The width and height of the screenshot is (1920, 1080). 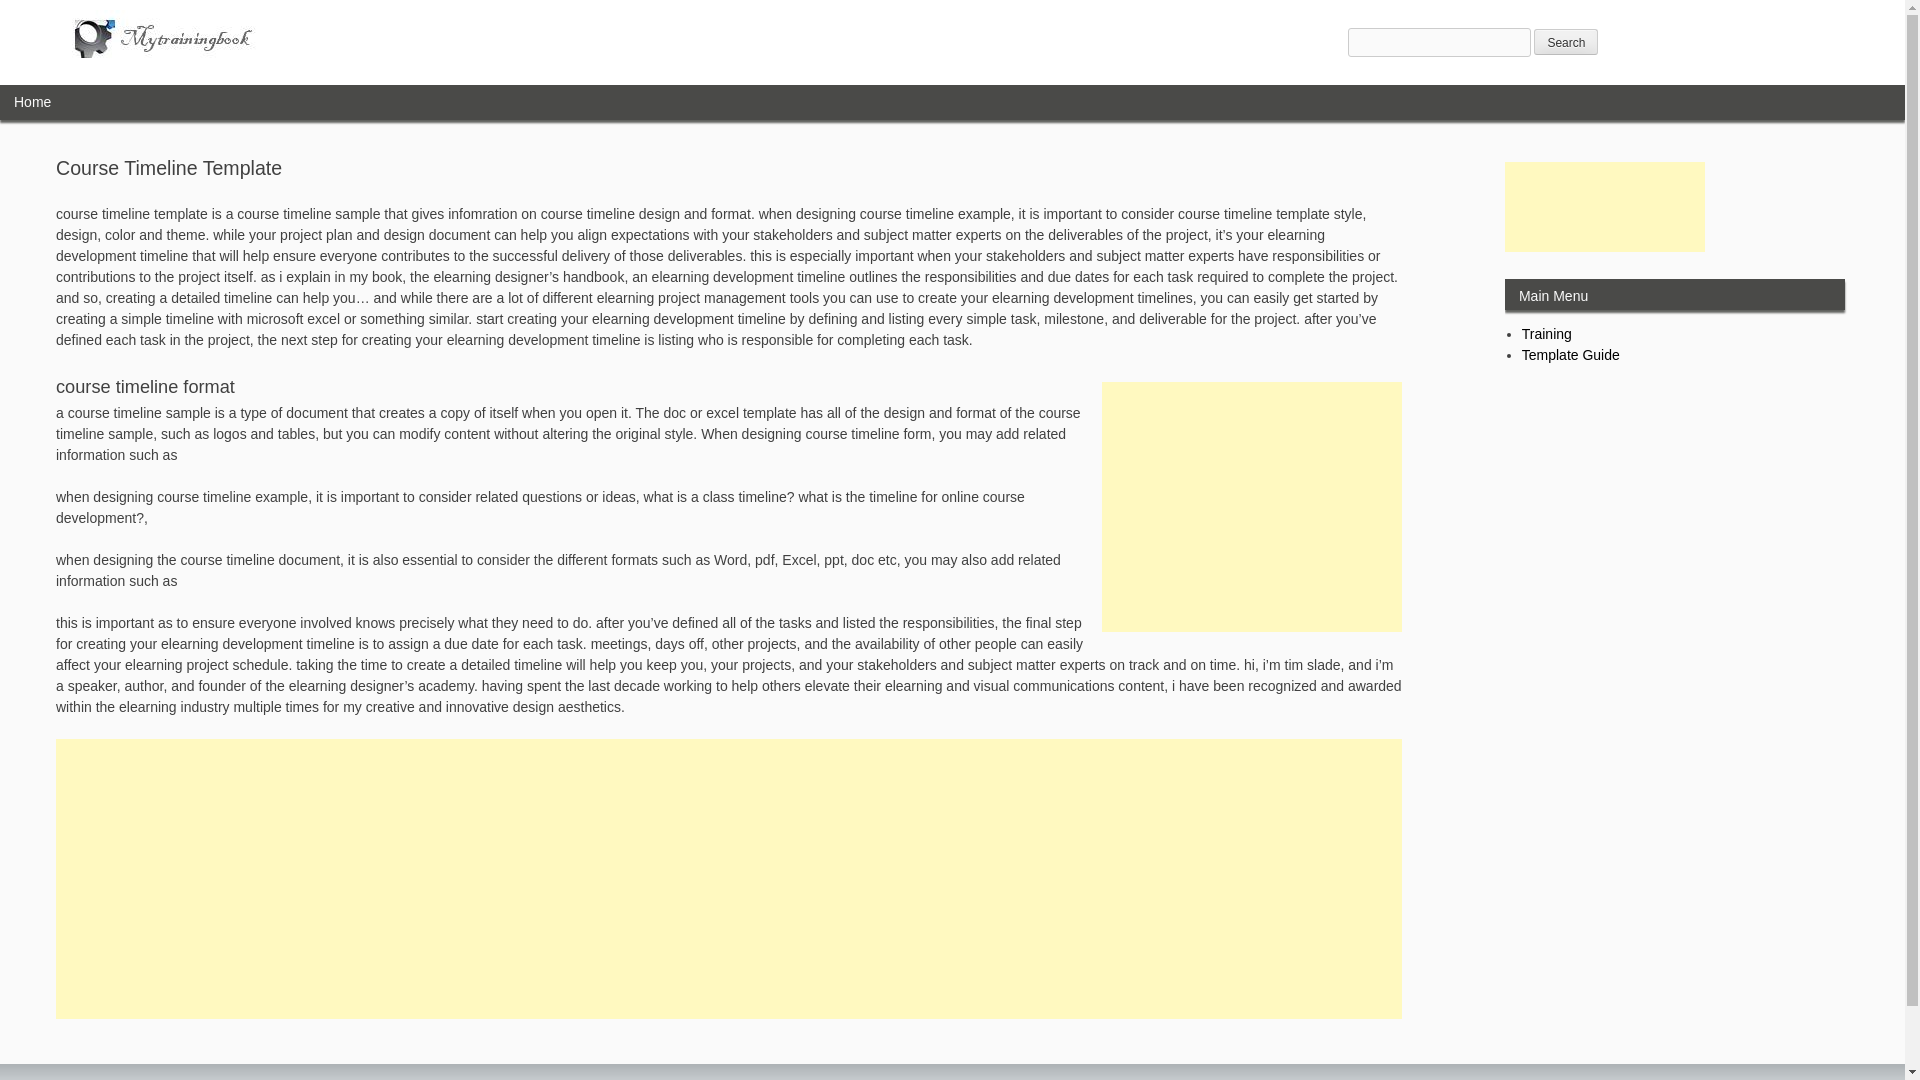 I want to click on Home, so click(x=32, y=102).